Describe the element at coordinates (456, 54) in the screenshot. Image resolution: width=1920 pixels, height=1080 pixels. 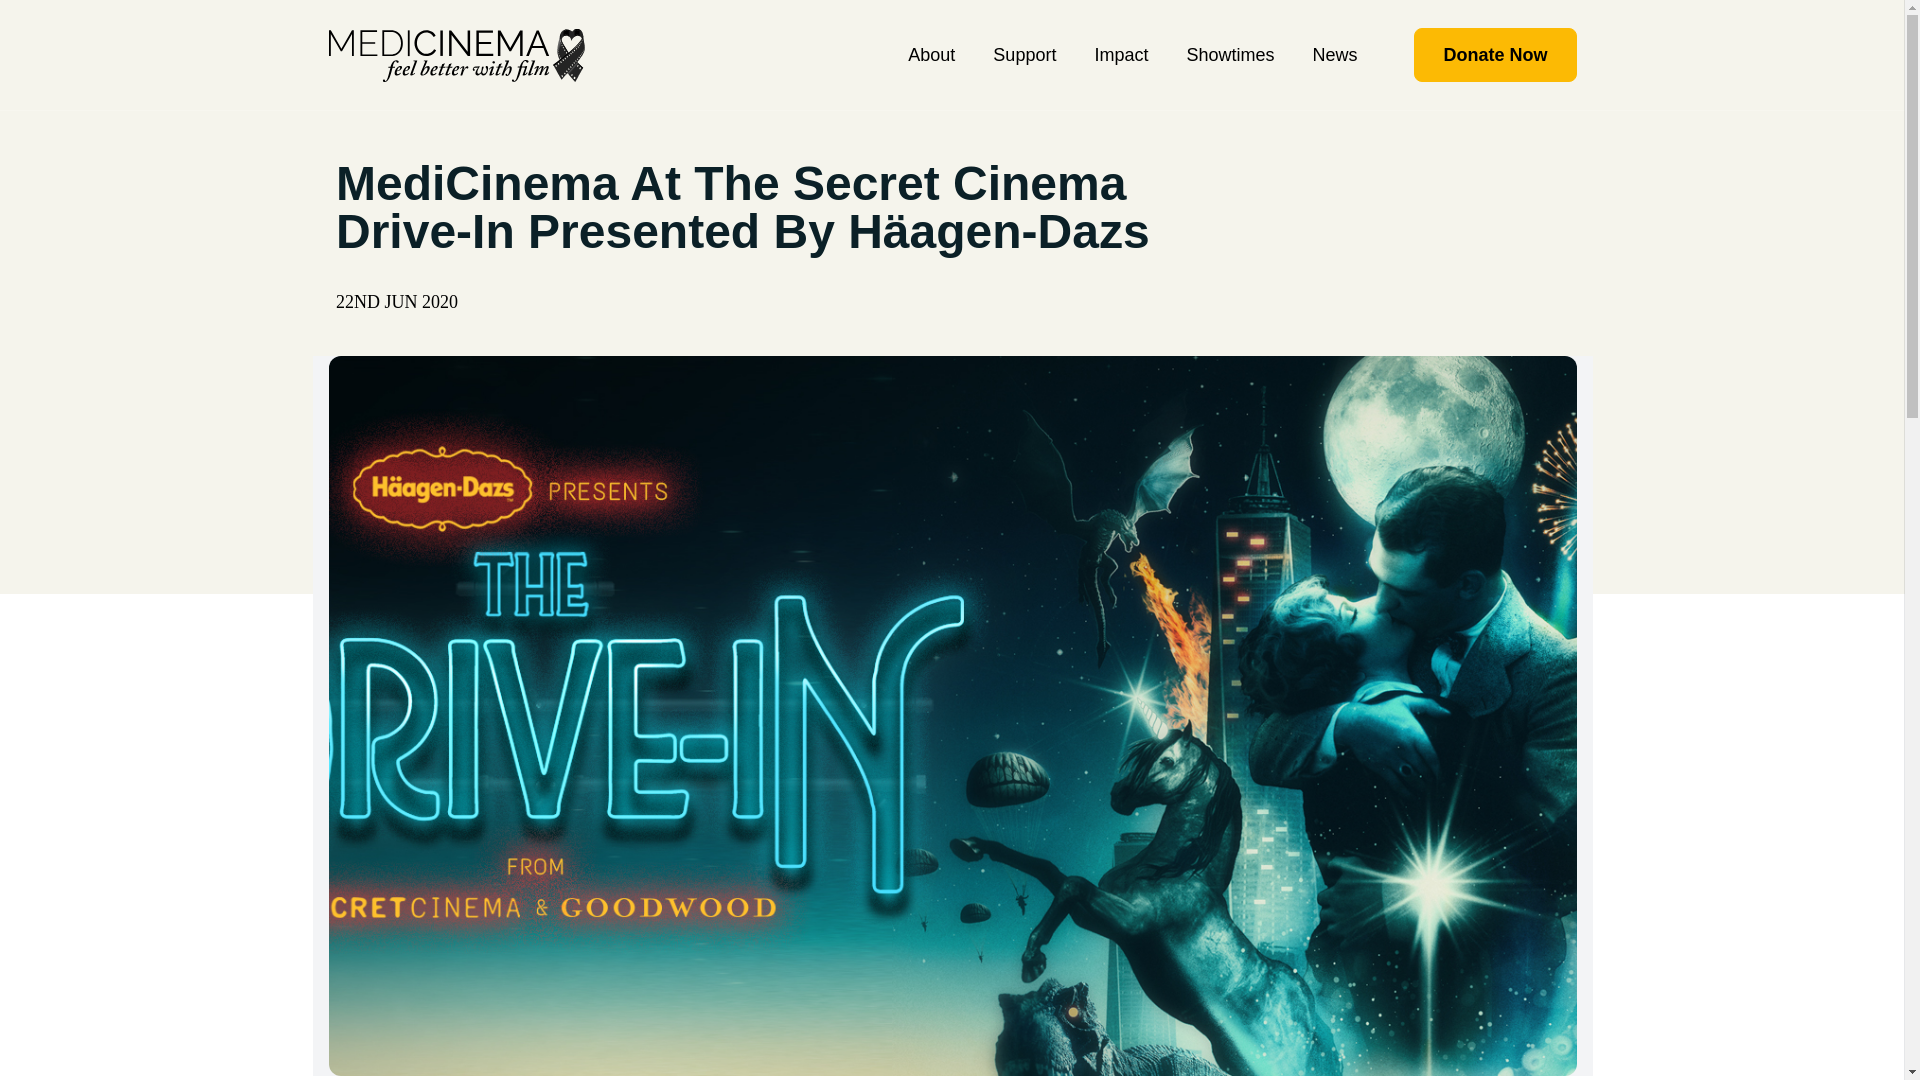
I see `Medicinema` at that location.